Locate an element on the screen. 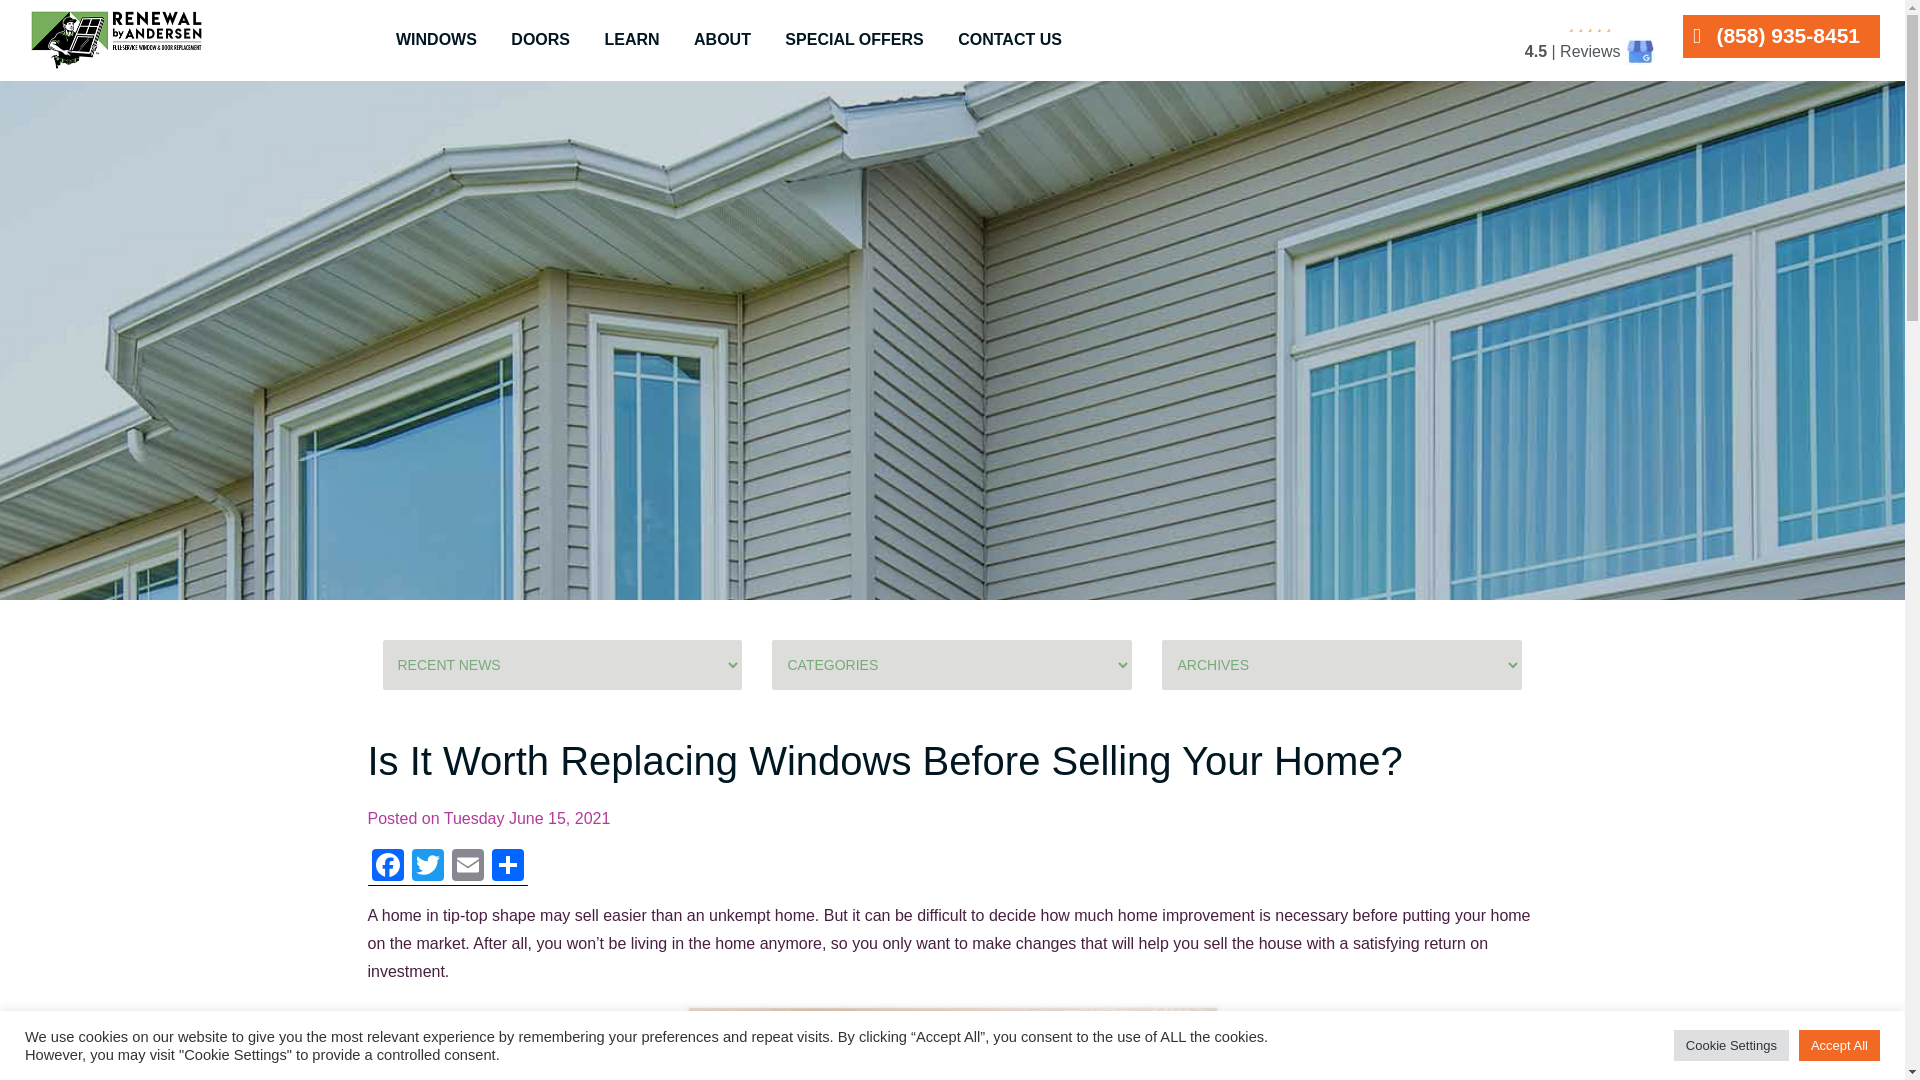  Email is located at coordinates (467, 866).